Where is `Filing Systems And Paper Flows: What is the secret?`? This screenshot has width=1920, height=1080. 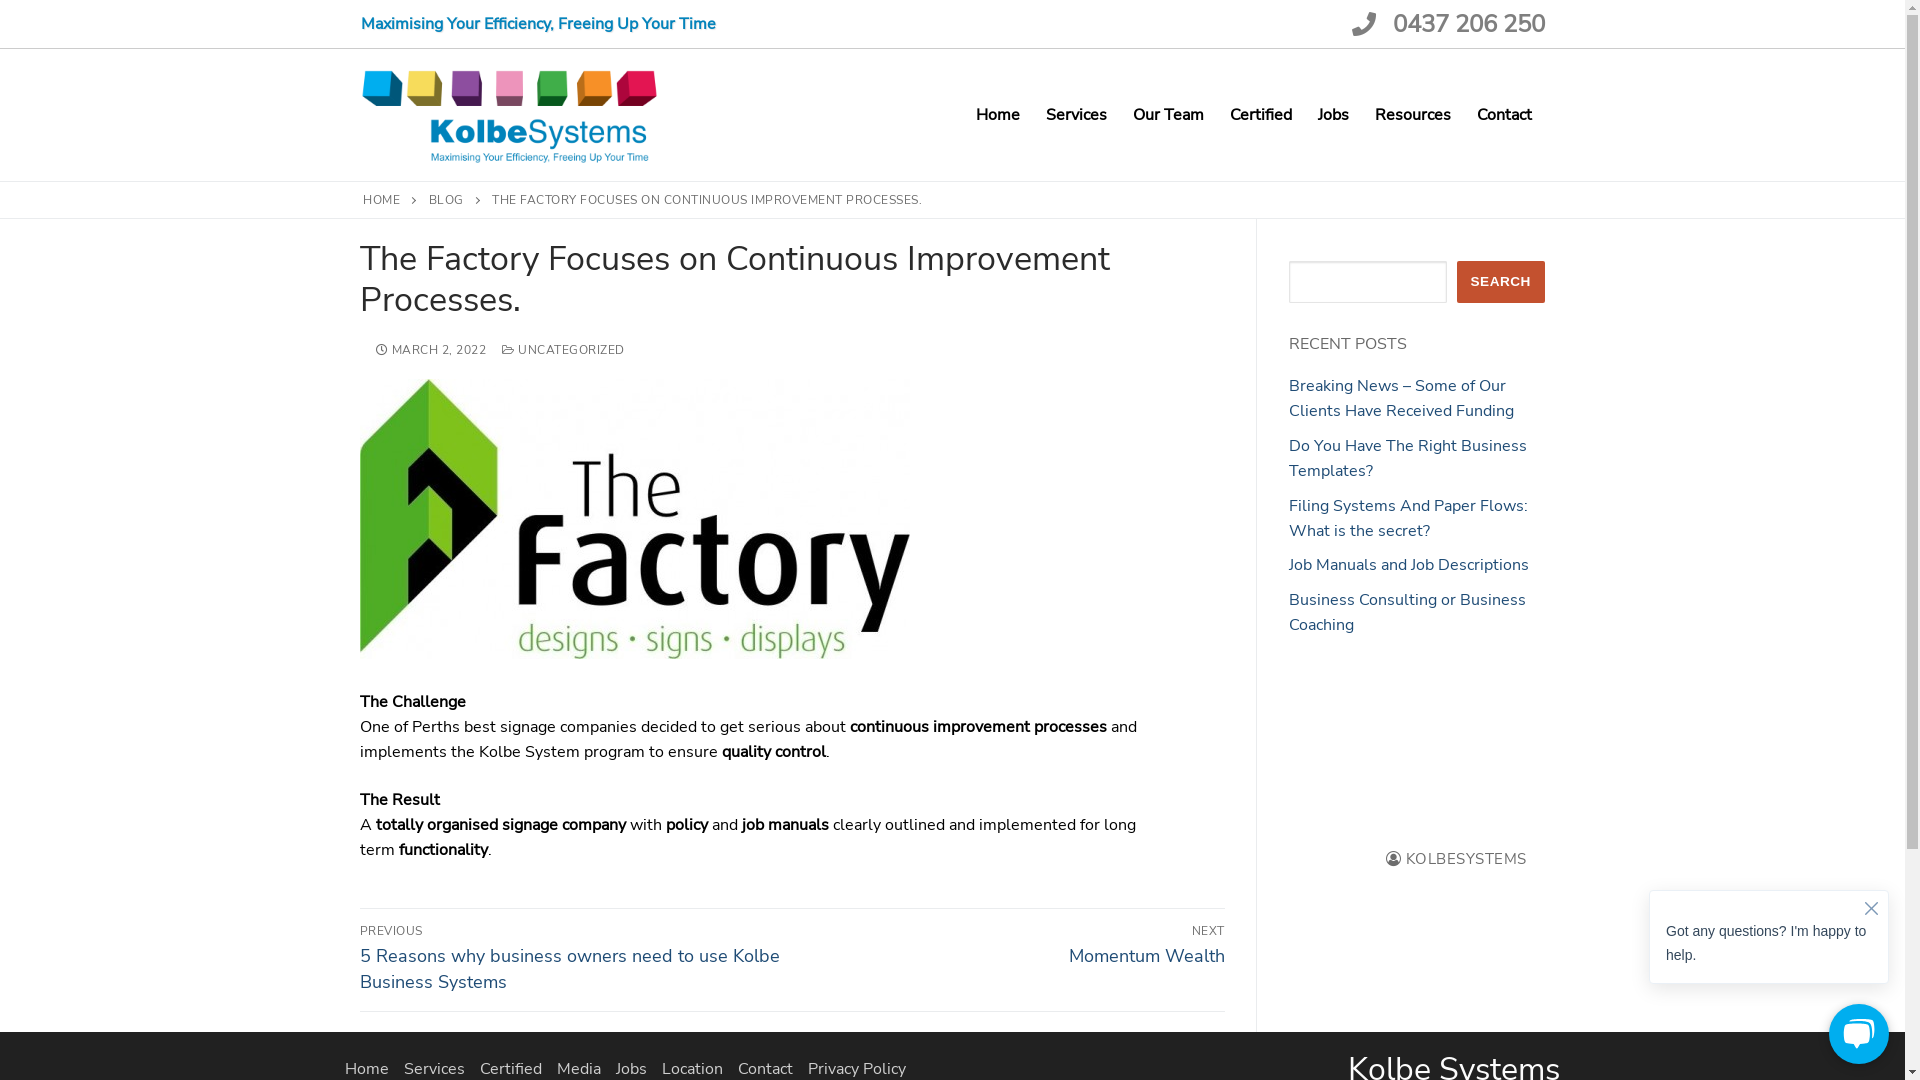 Filing Systems And Paper Flows: What is the secret? is located at coordinates (1408, 518).